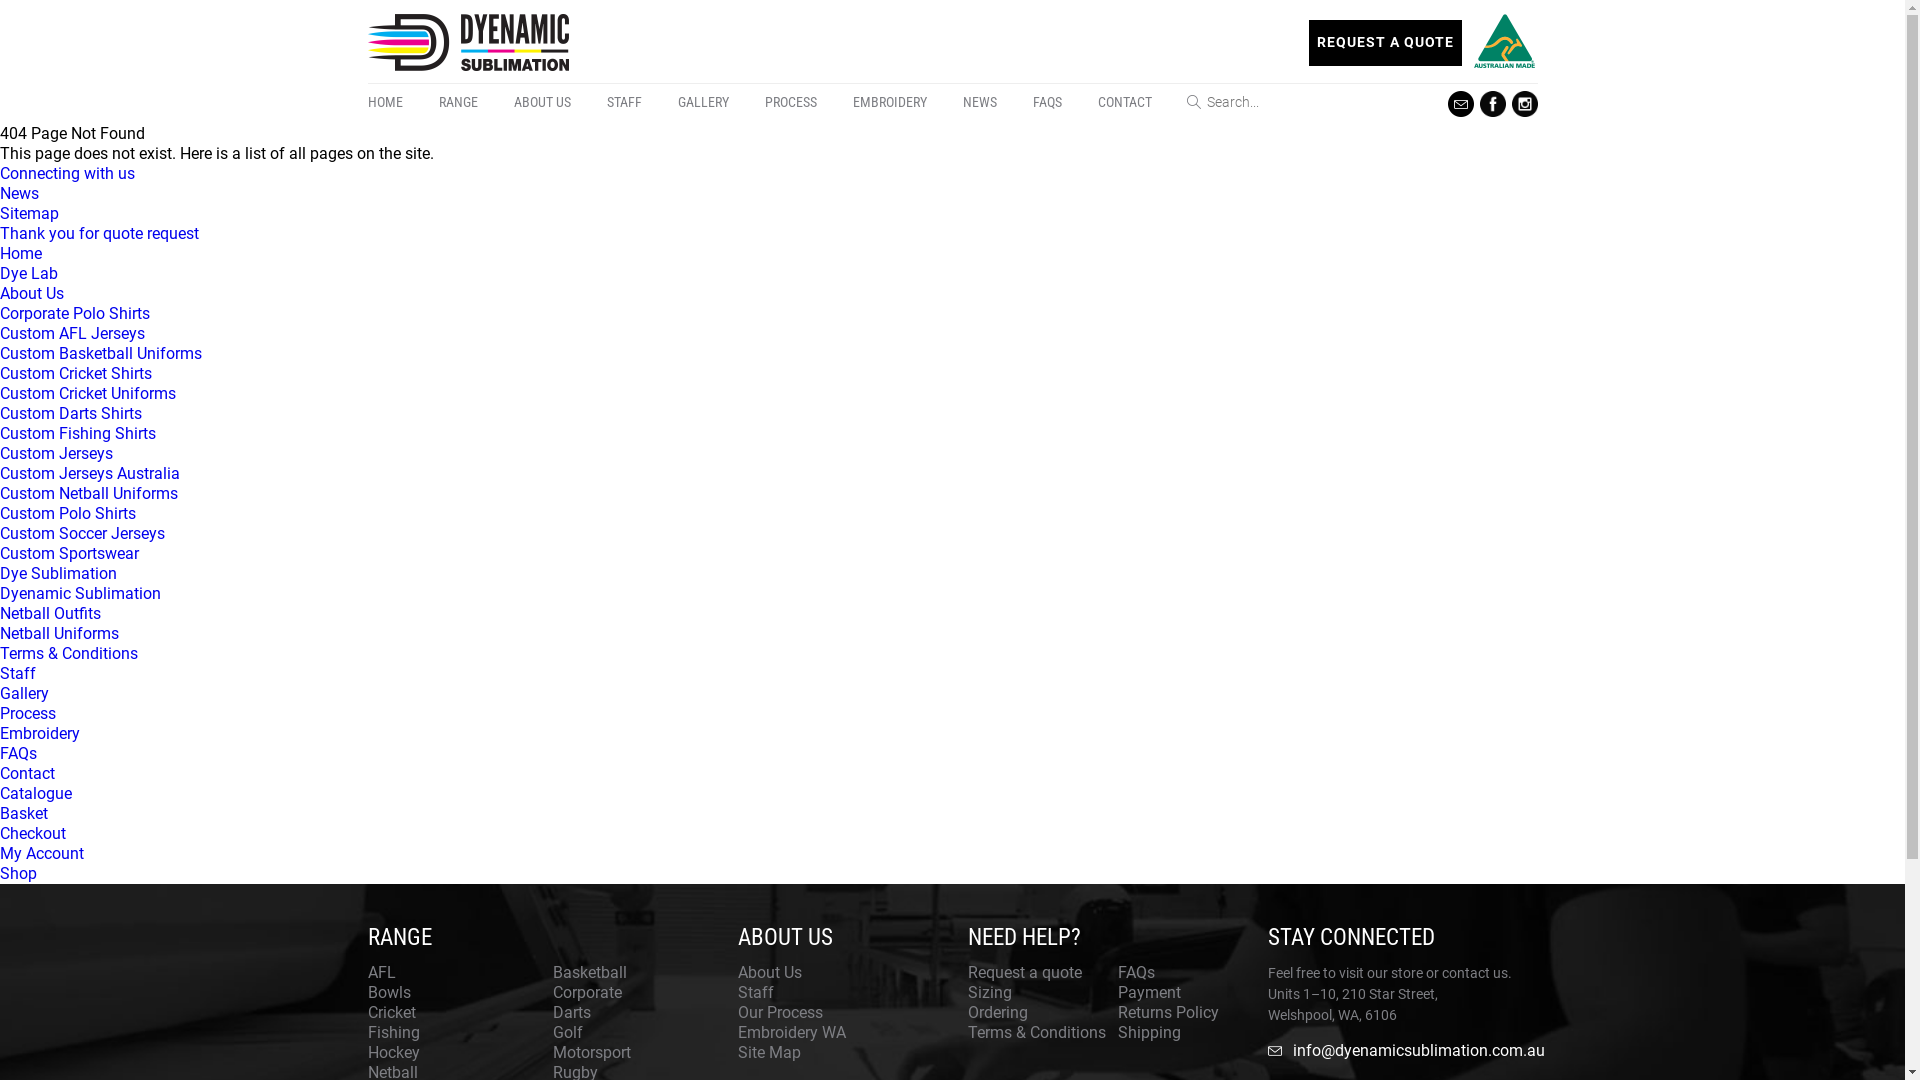 This screenshot has height=1080, width=1920. I want to click on Process, so click(28, 714).